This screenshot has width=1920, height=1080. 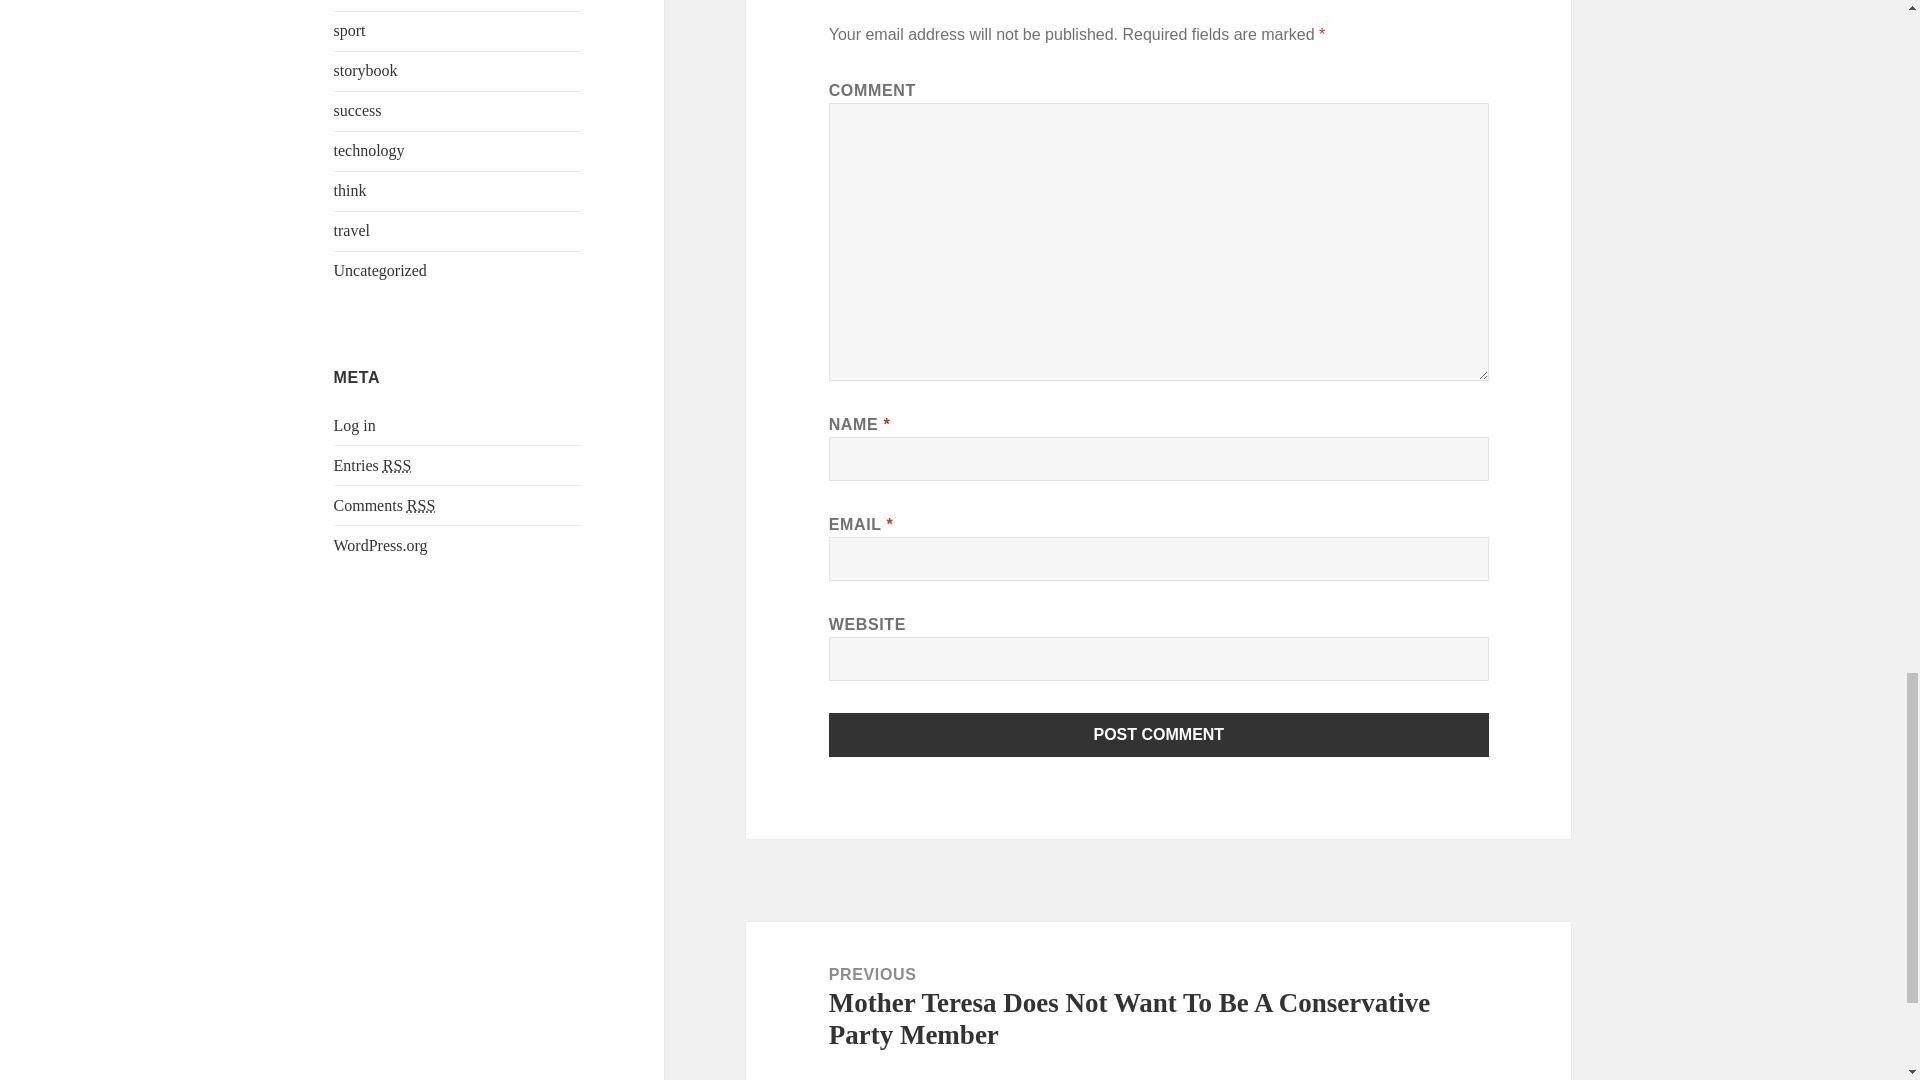 I want to click on Really Simple Syndication, so click(x=421, y=506).